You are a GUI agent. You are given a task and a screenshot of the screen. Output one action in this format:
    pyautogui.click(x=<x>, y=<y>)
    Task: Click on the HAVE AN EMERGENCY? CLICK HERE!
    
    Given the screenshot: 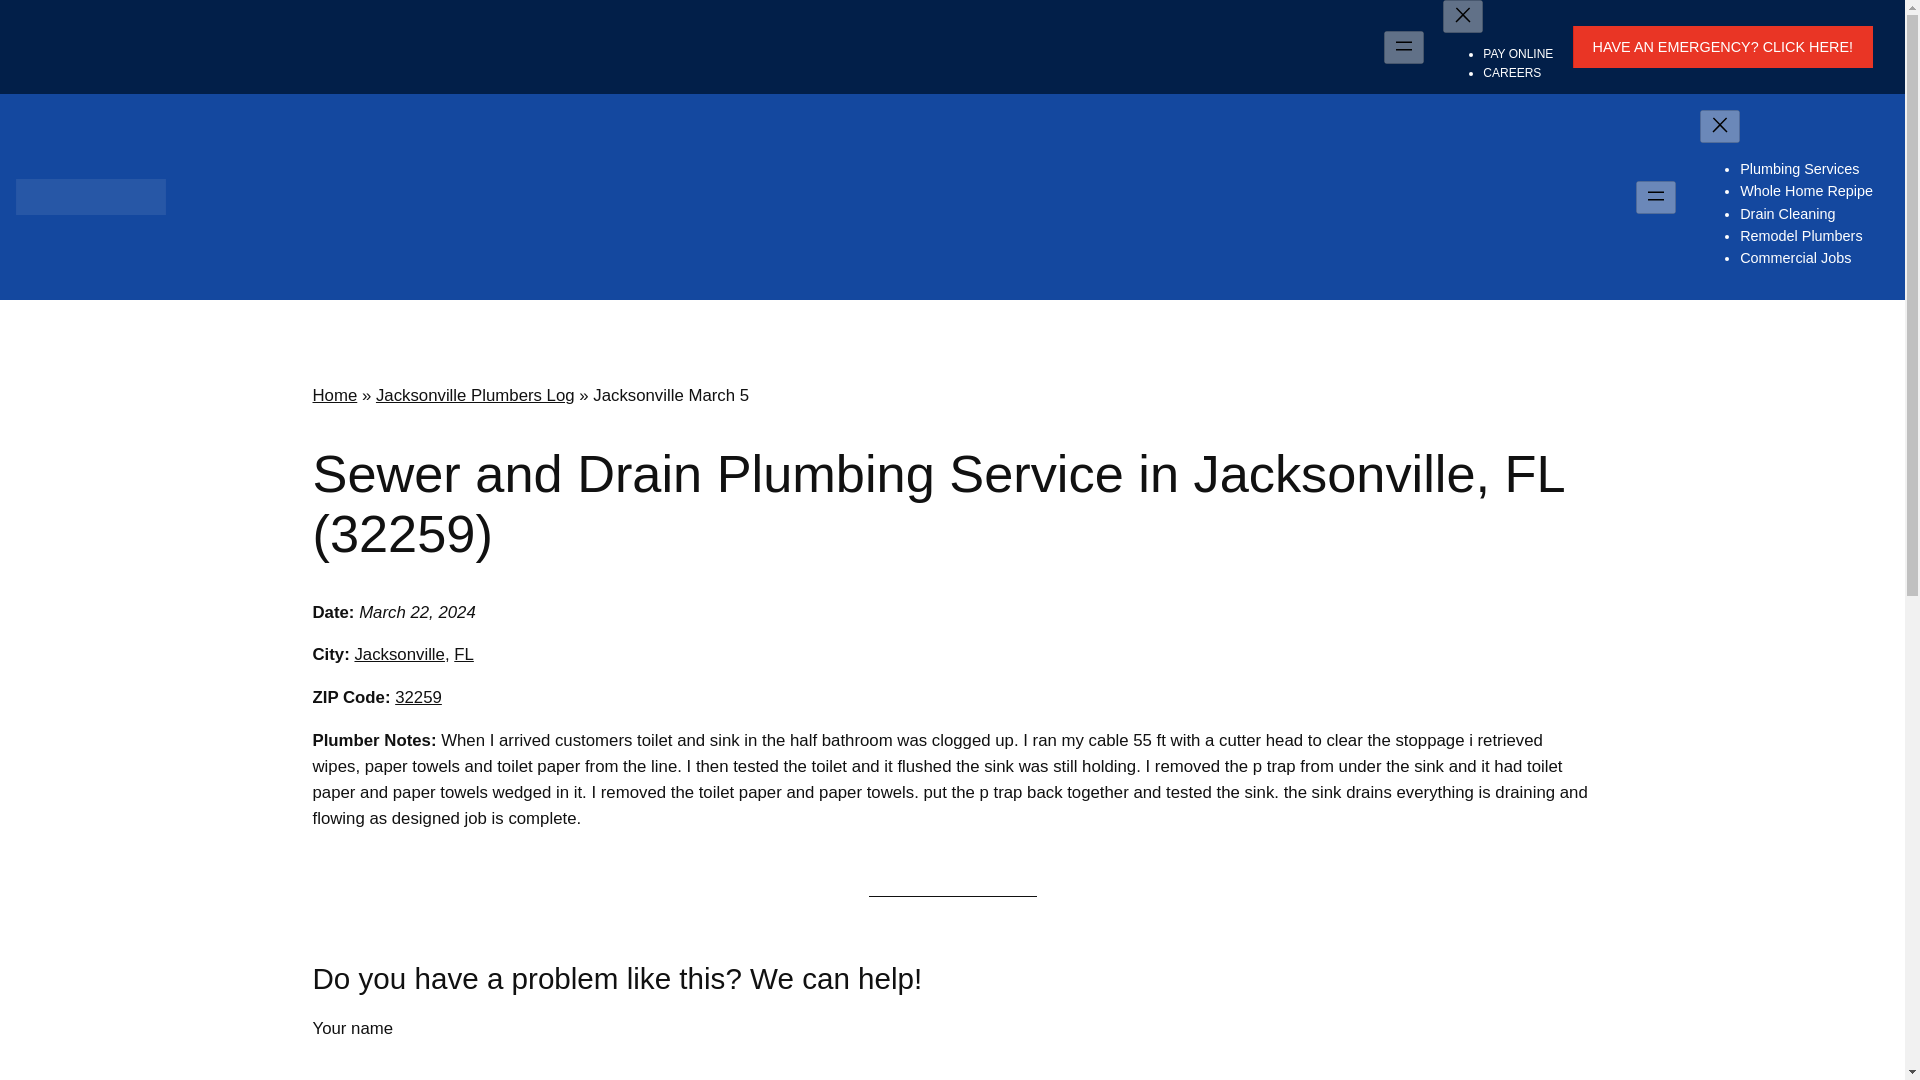 What is the action you would take?
    pyautogui.click(x=1722, y=46)
    